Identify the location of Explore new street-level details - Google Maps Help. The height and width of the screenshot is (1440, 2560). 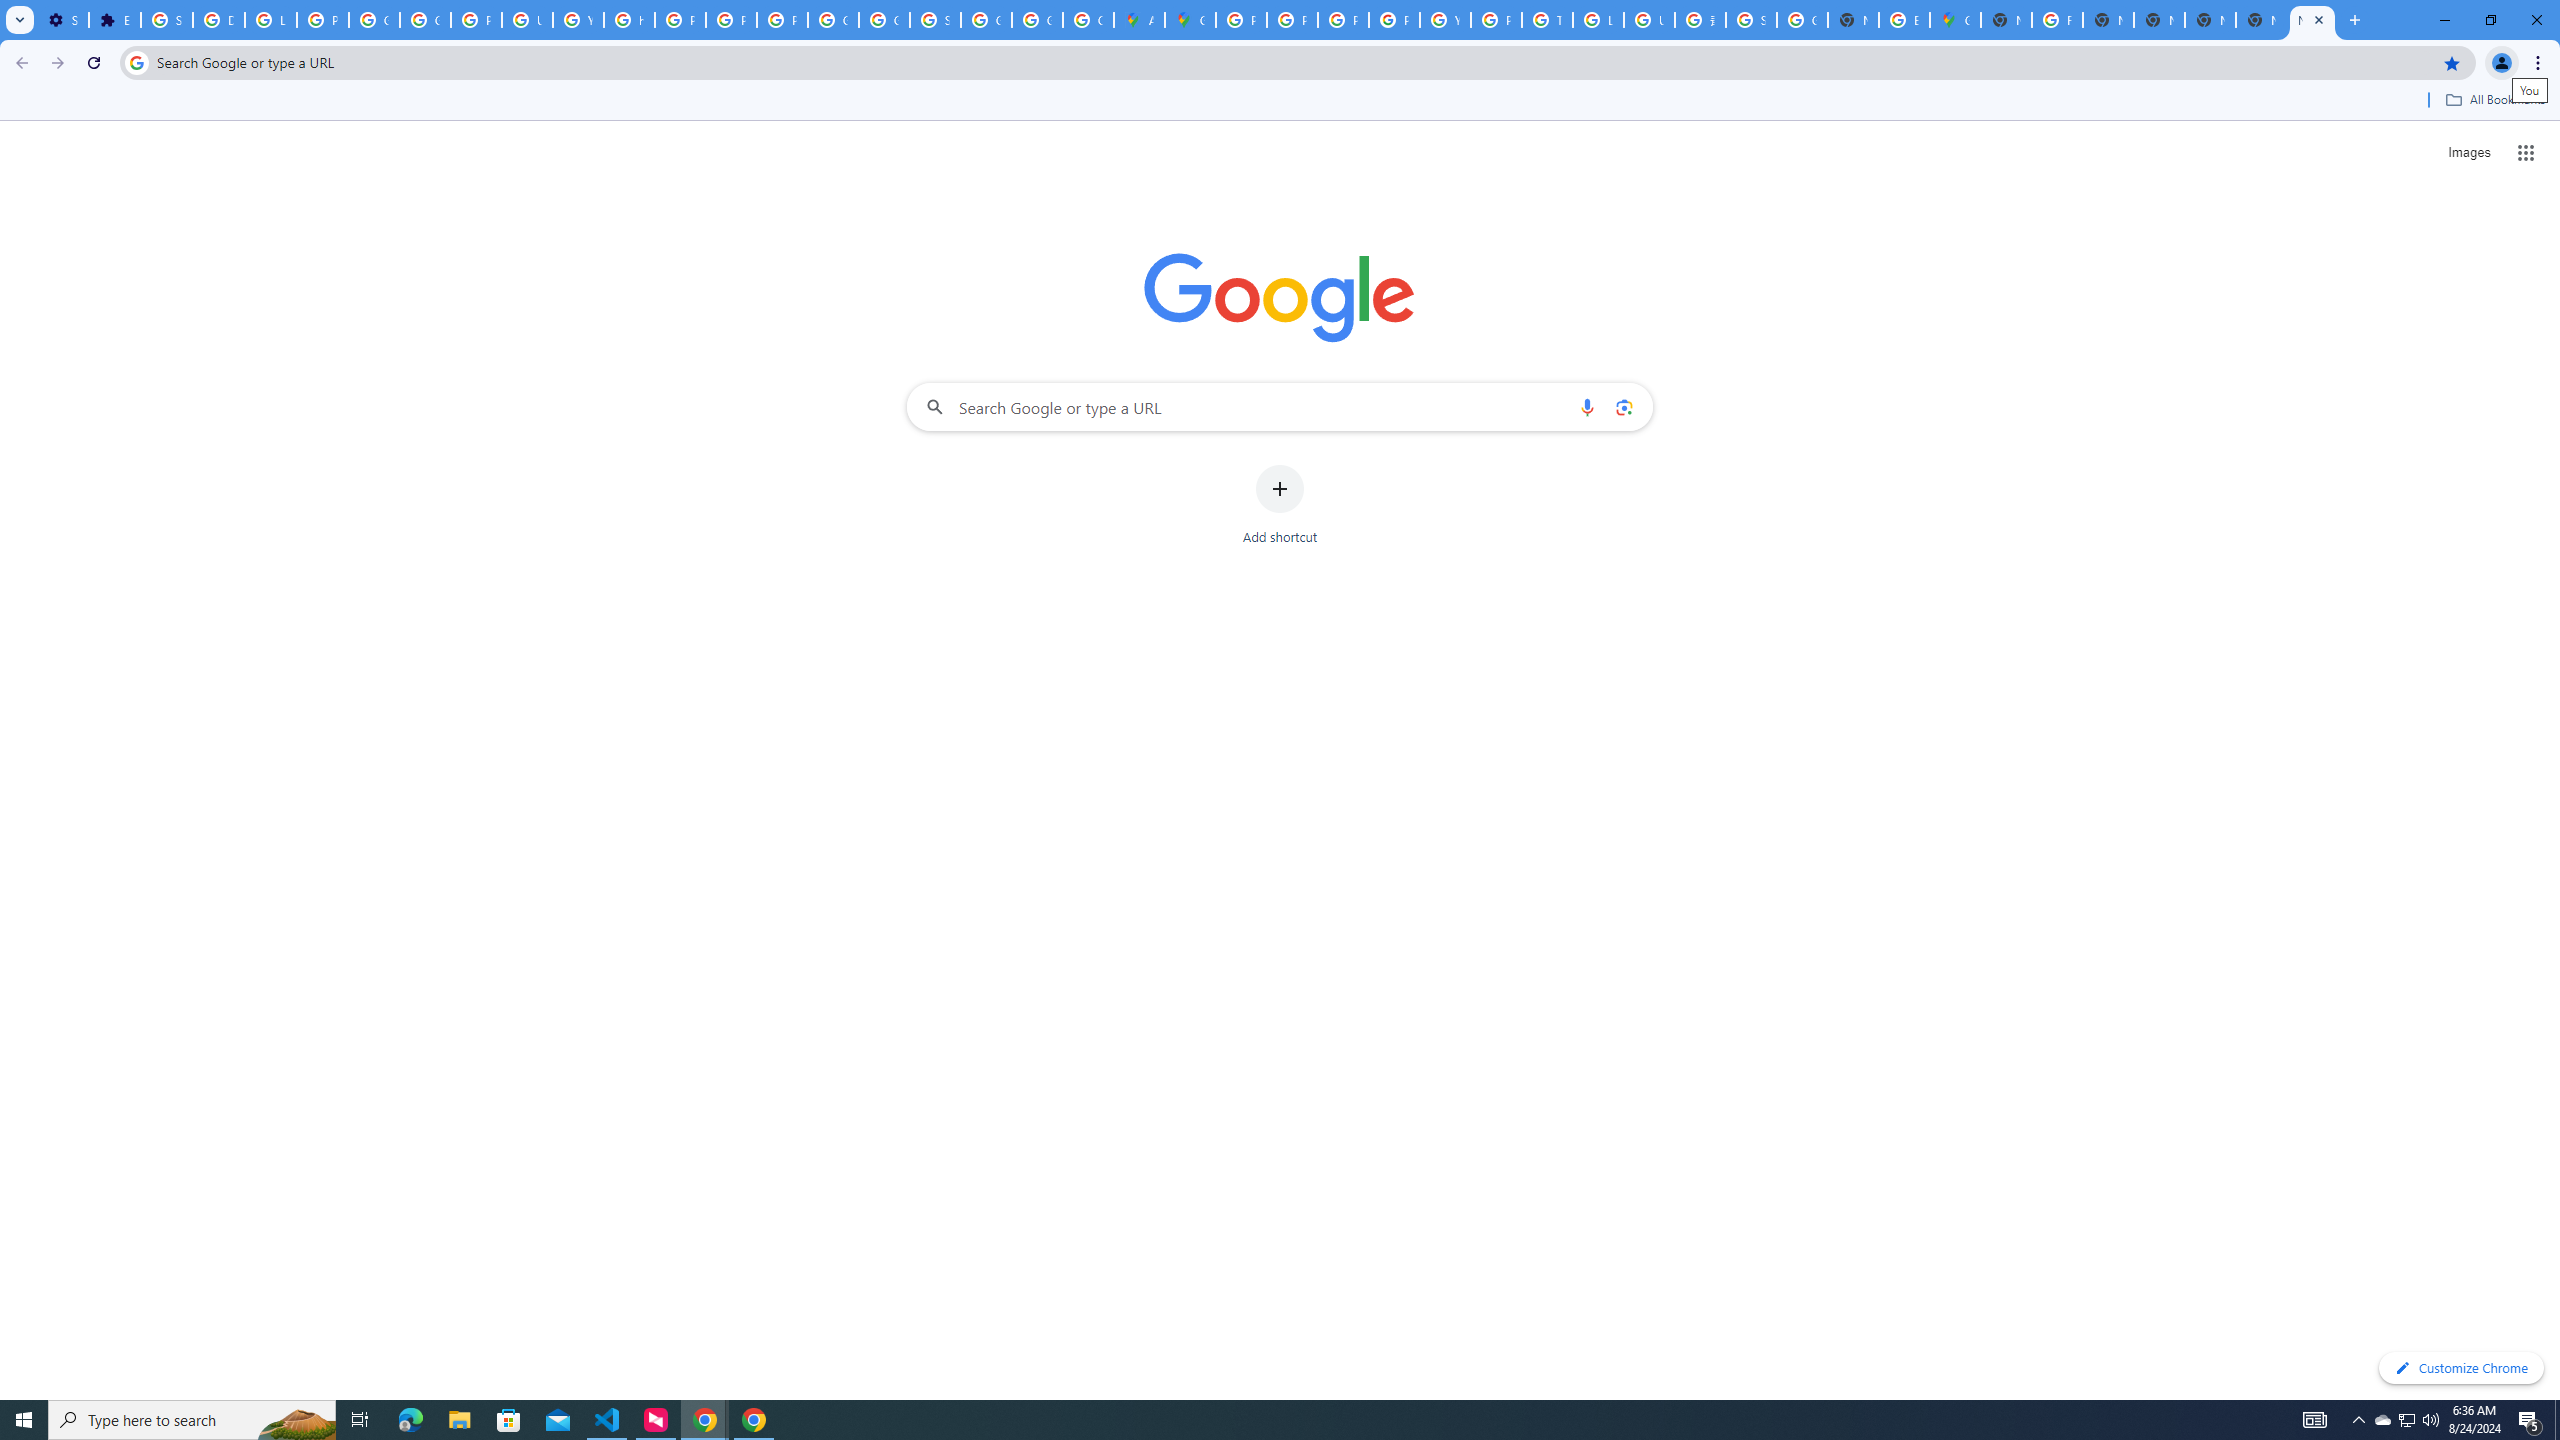
(1902, 20).